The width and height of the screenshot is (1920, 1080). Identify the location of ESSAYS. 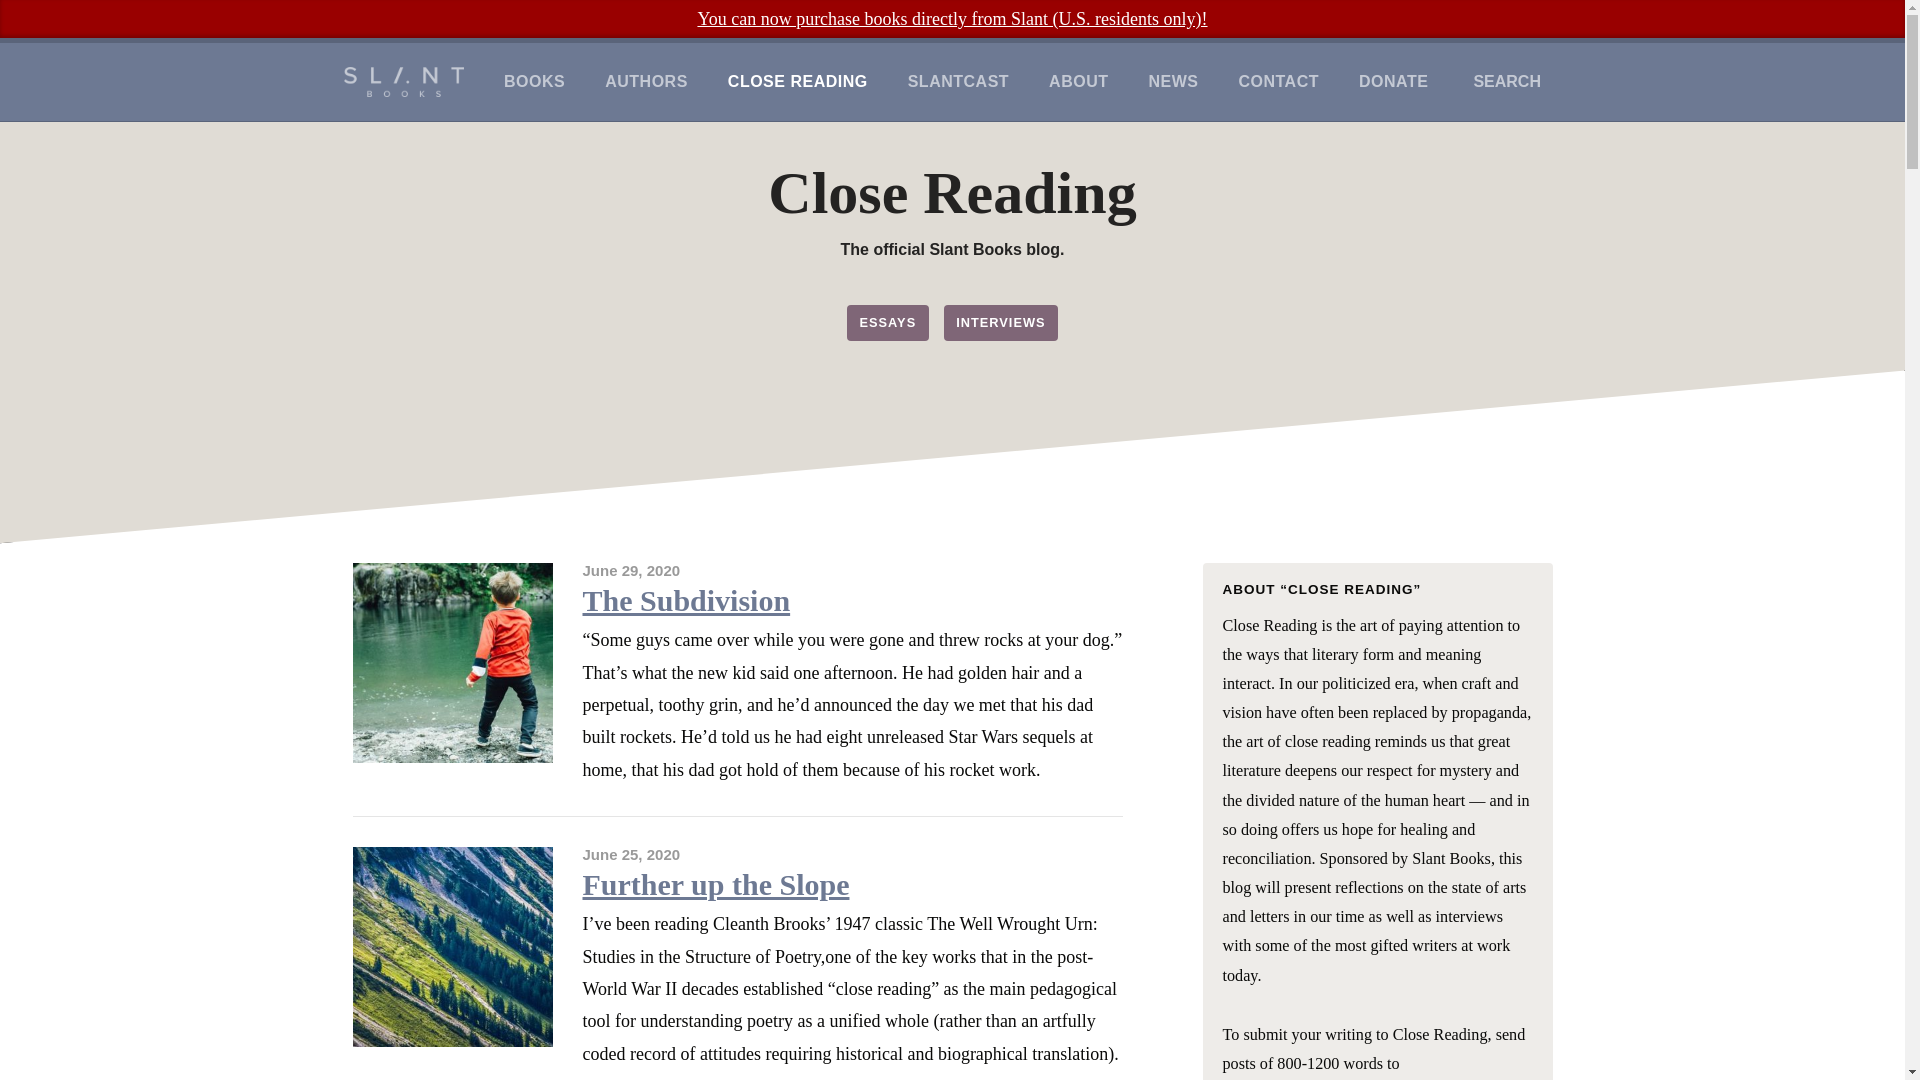
(888, 322).